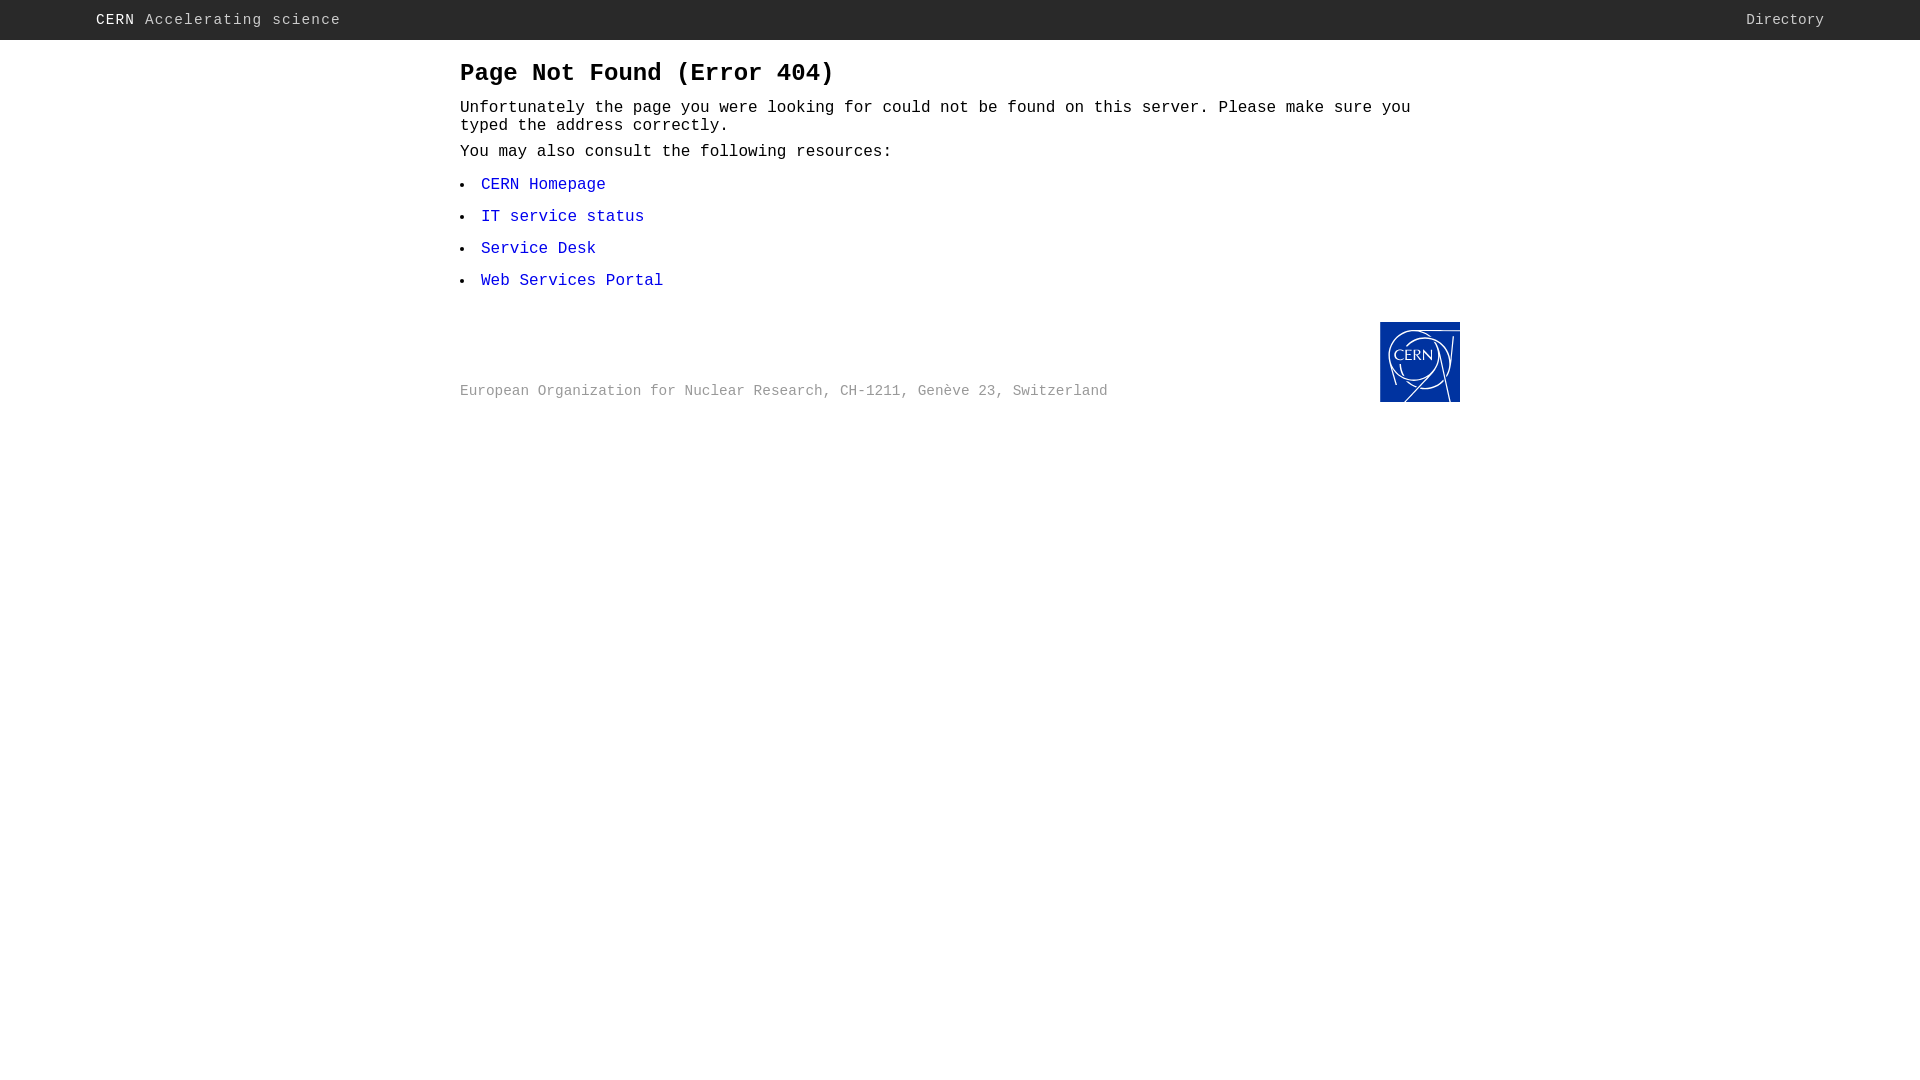  I want to click on CERN Homepage, so click(1420, 364).